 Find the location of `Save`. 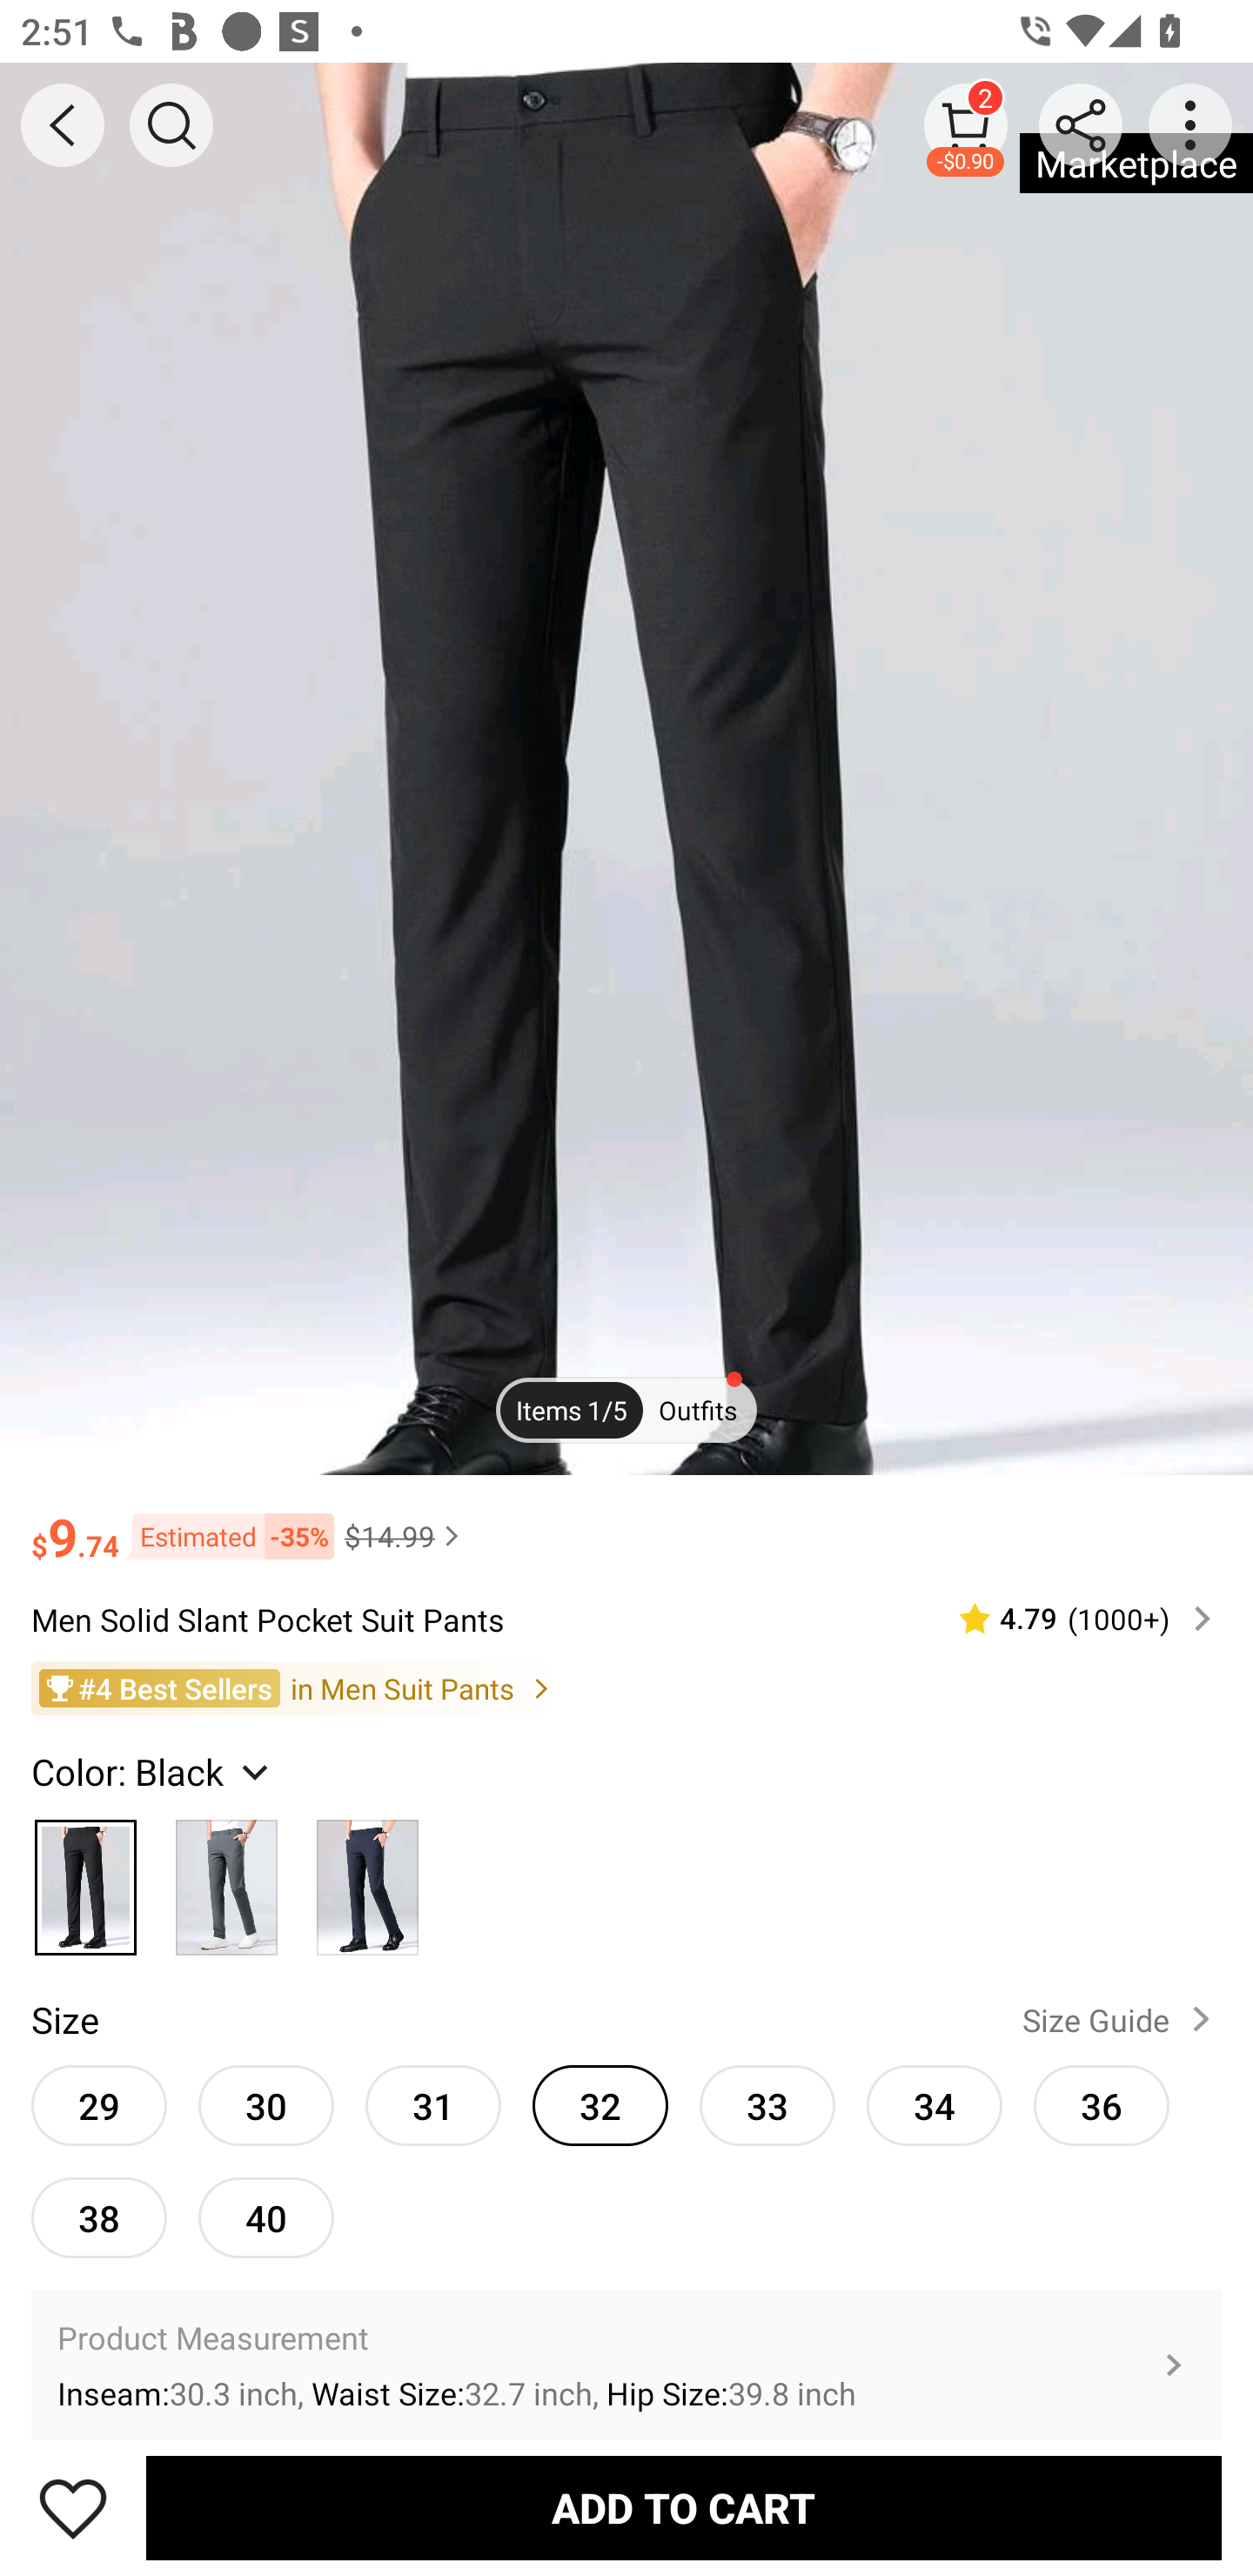

Save is located at coordinates (73, 2507).